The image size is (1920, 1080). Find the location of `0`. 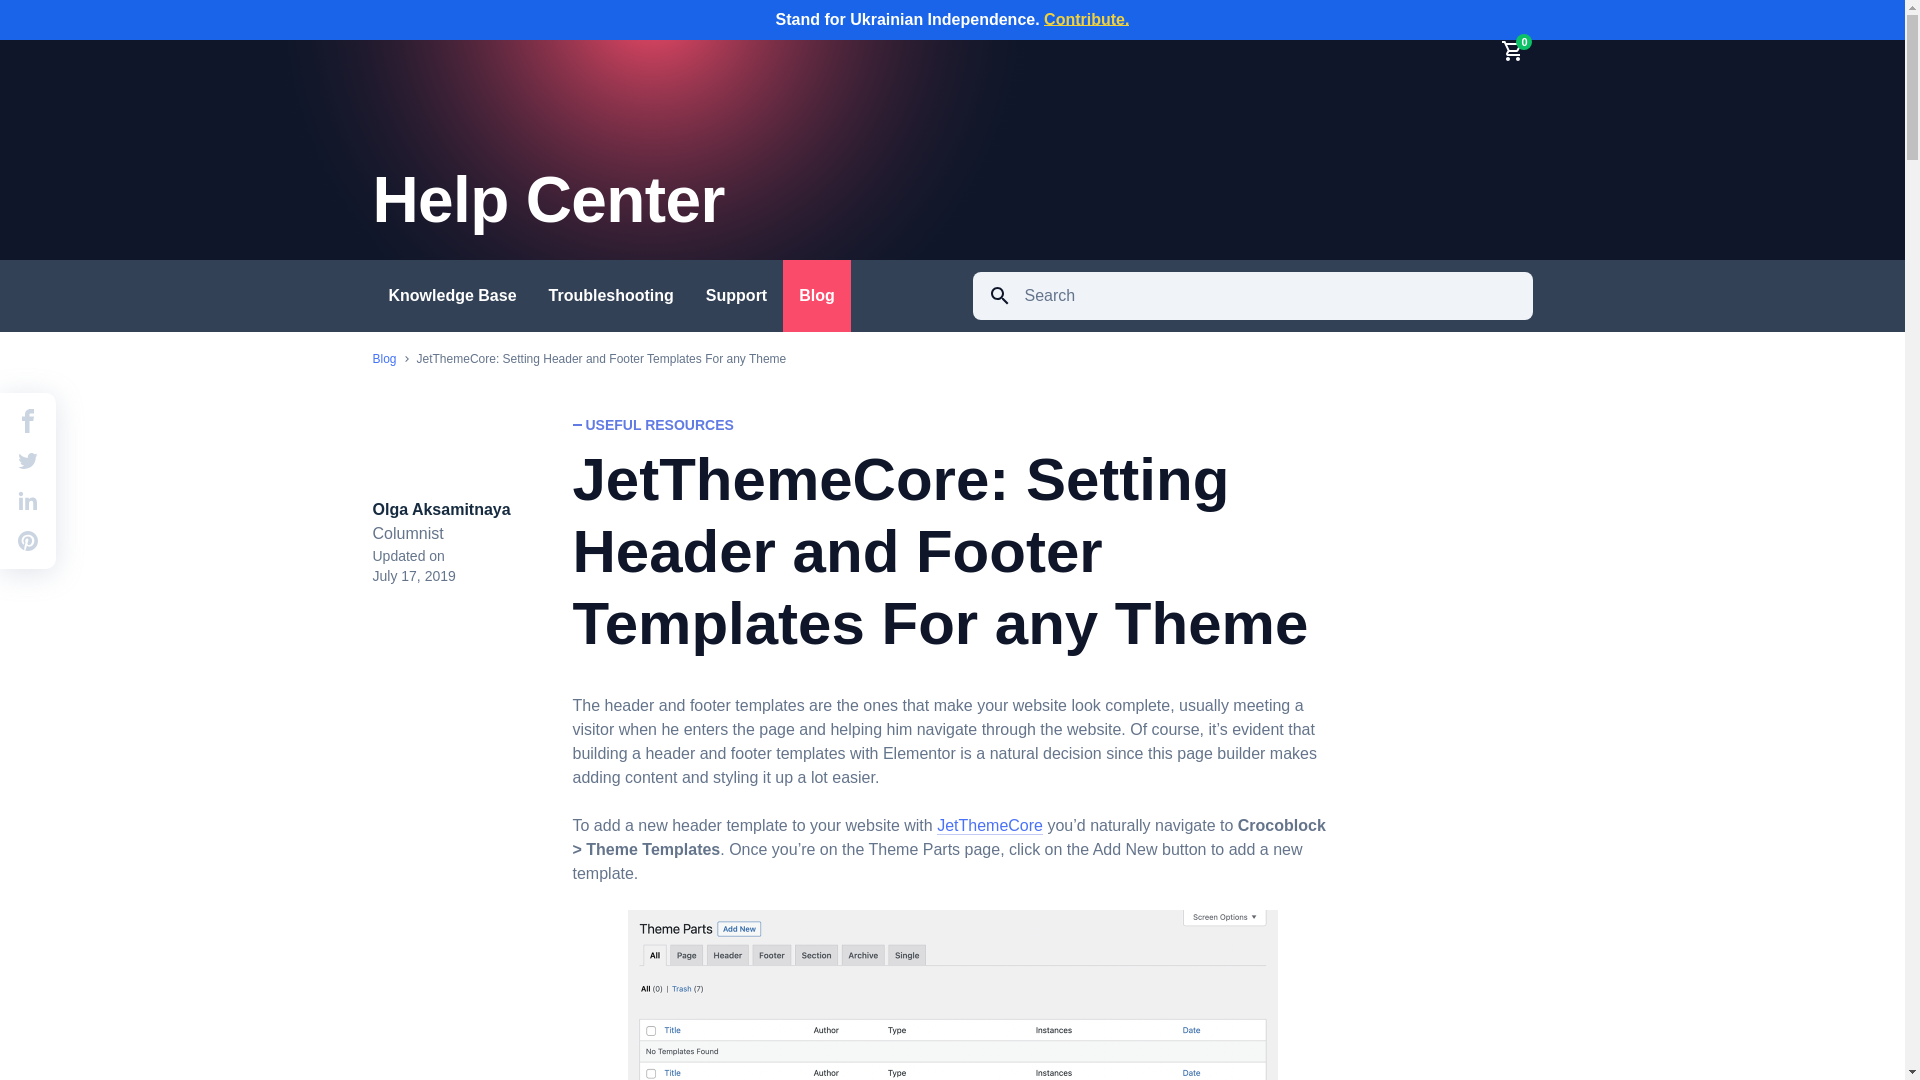

0 is located at coordinates (1516, 52).